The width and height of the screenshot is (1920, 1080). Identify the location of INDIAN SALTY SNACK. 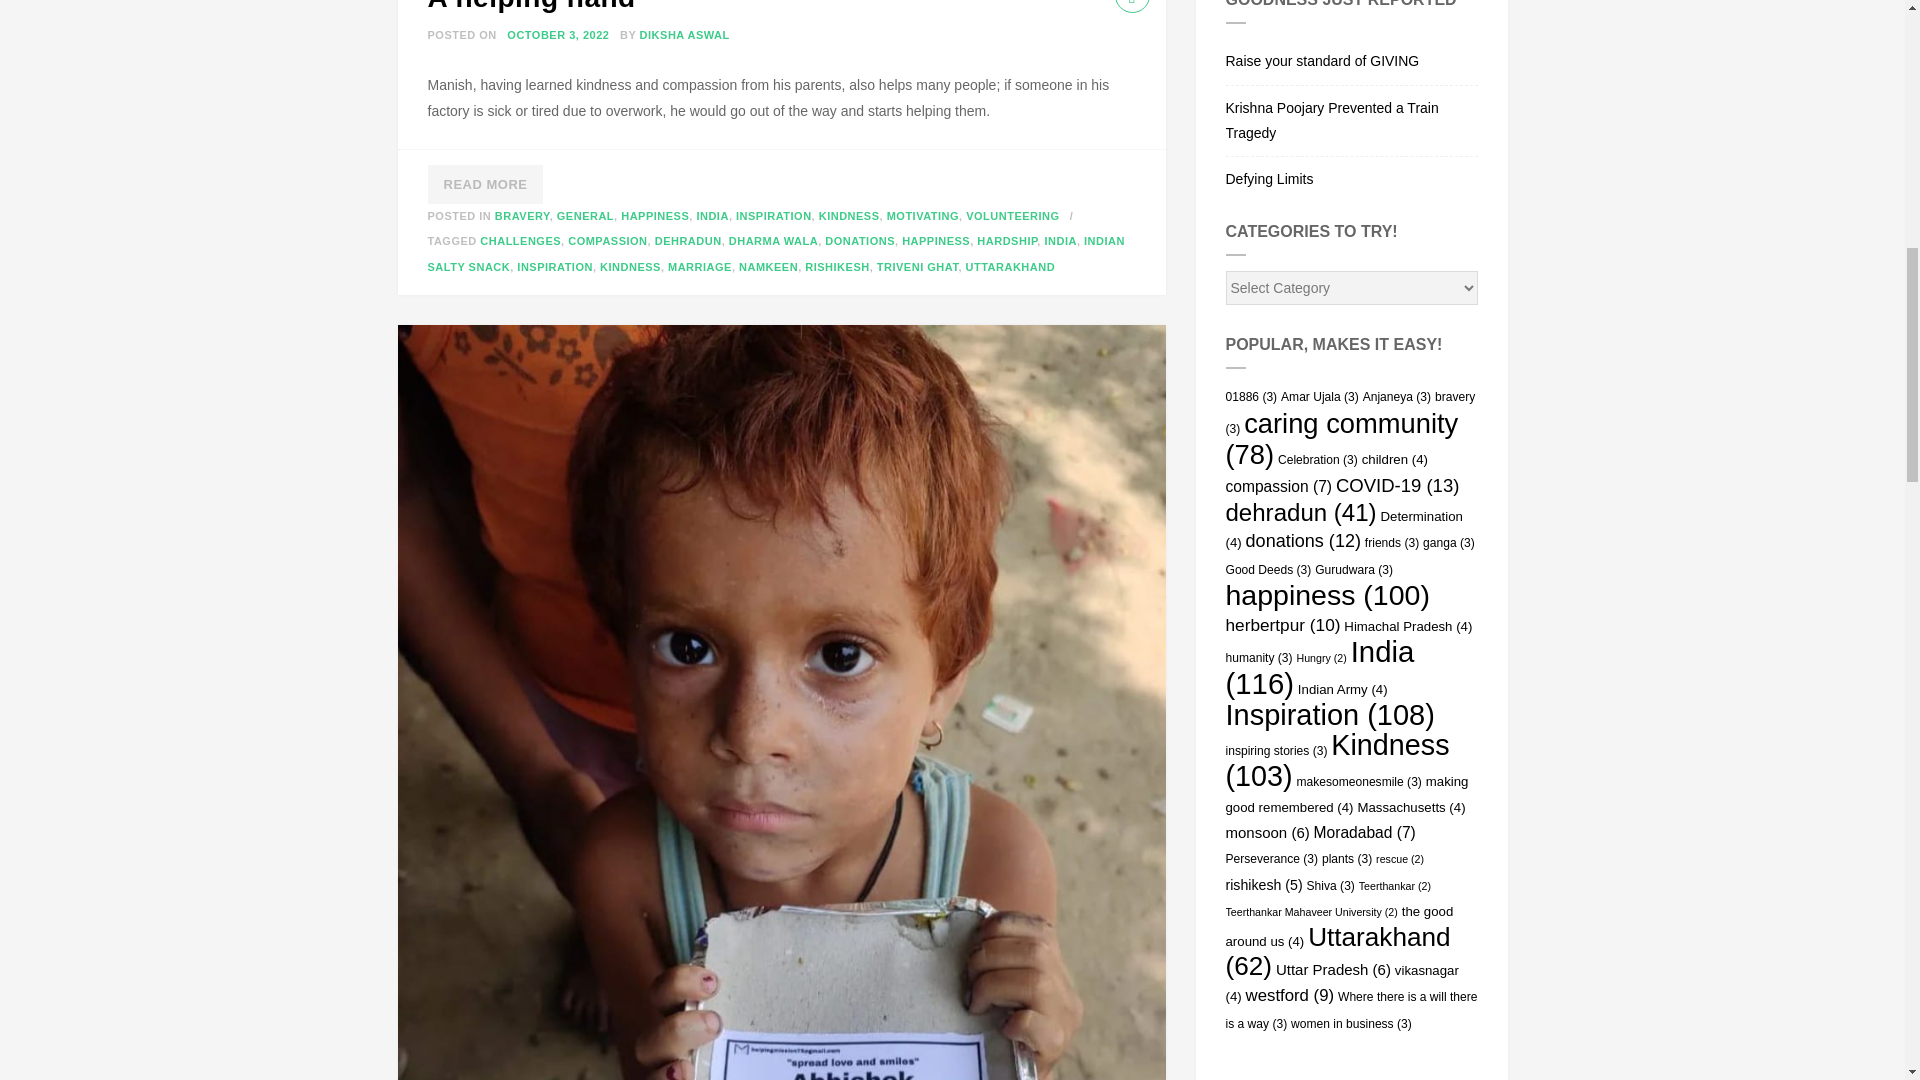
(776, 254).